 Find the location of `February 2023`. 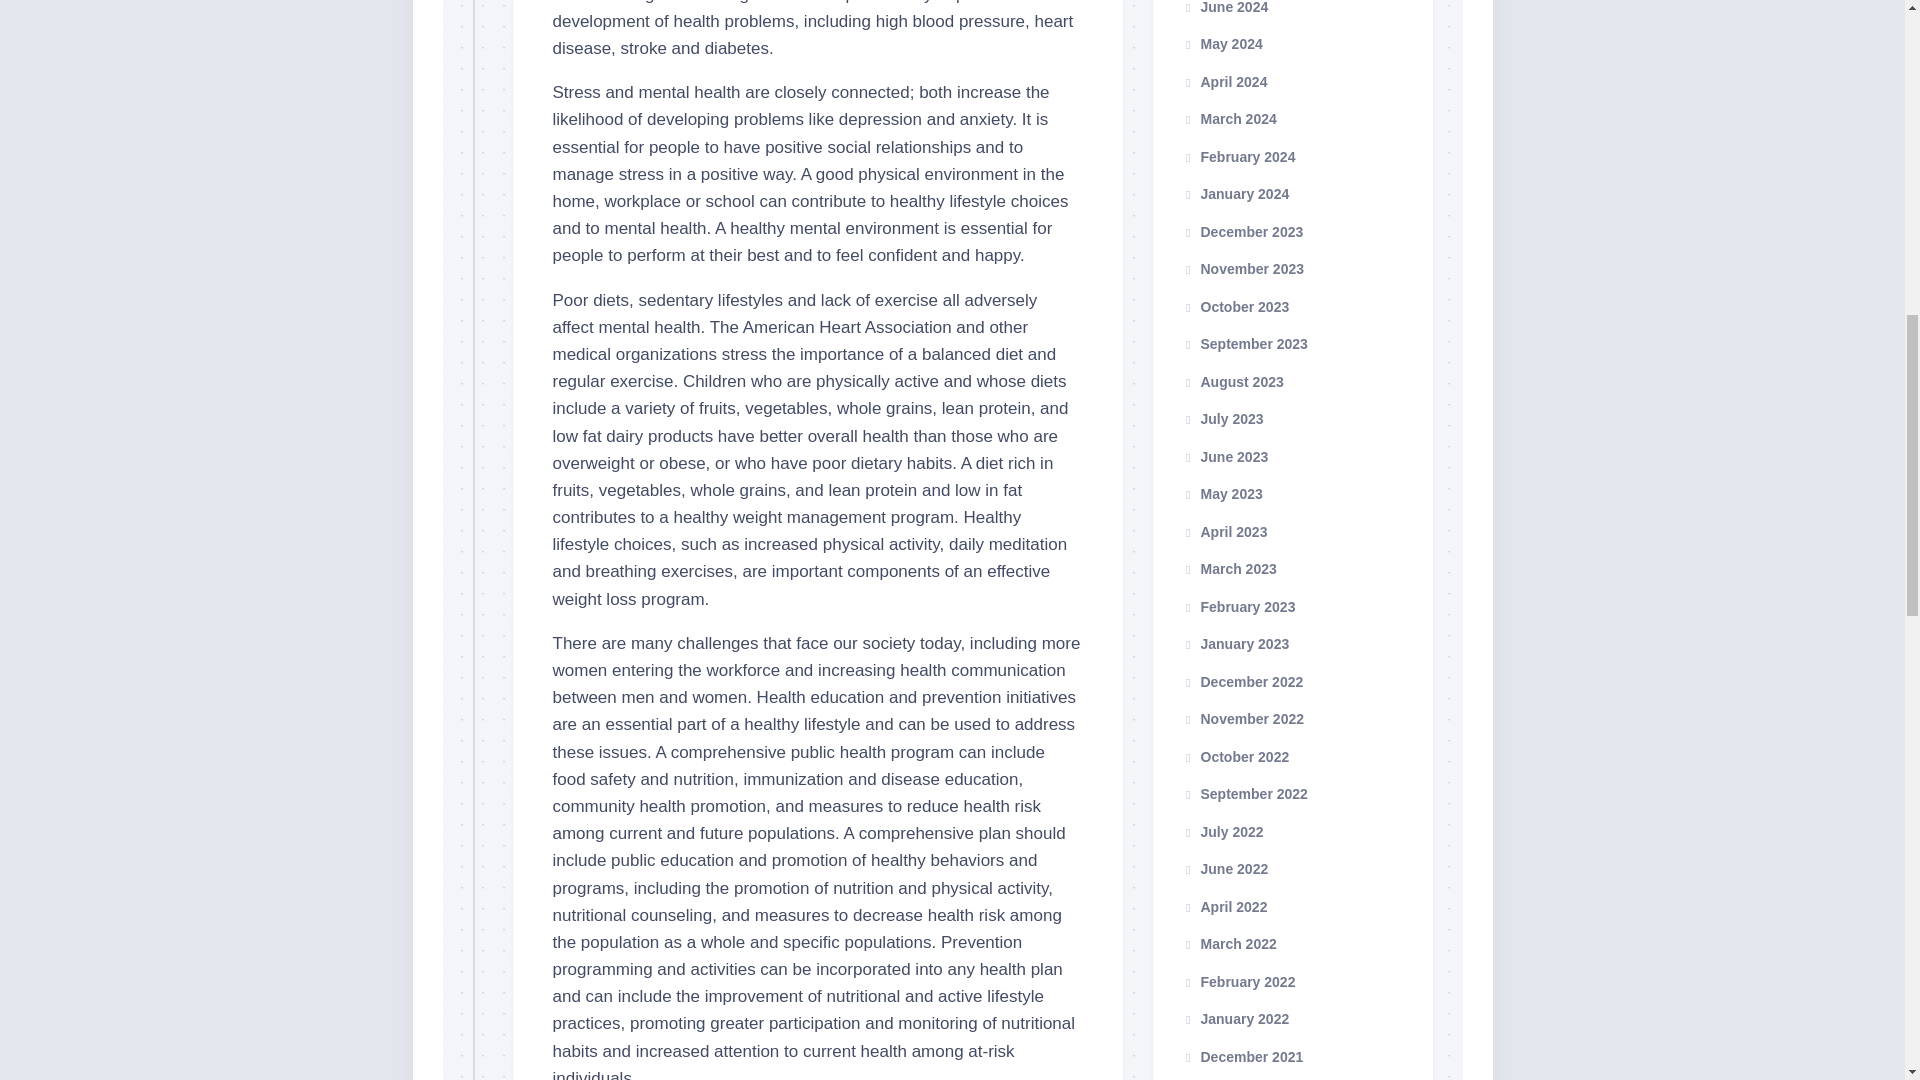

February 2023 is located at coordinates (1238, 606).